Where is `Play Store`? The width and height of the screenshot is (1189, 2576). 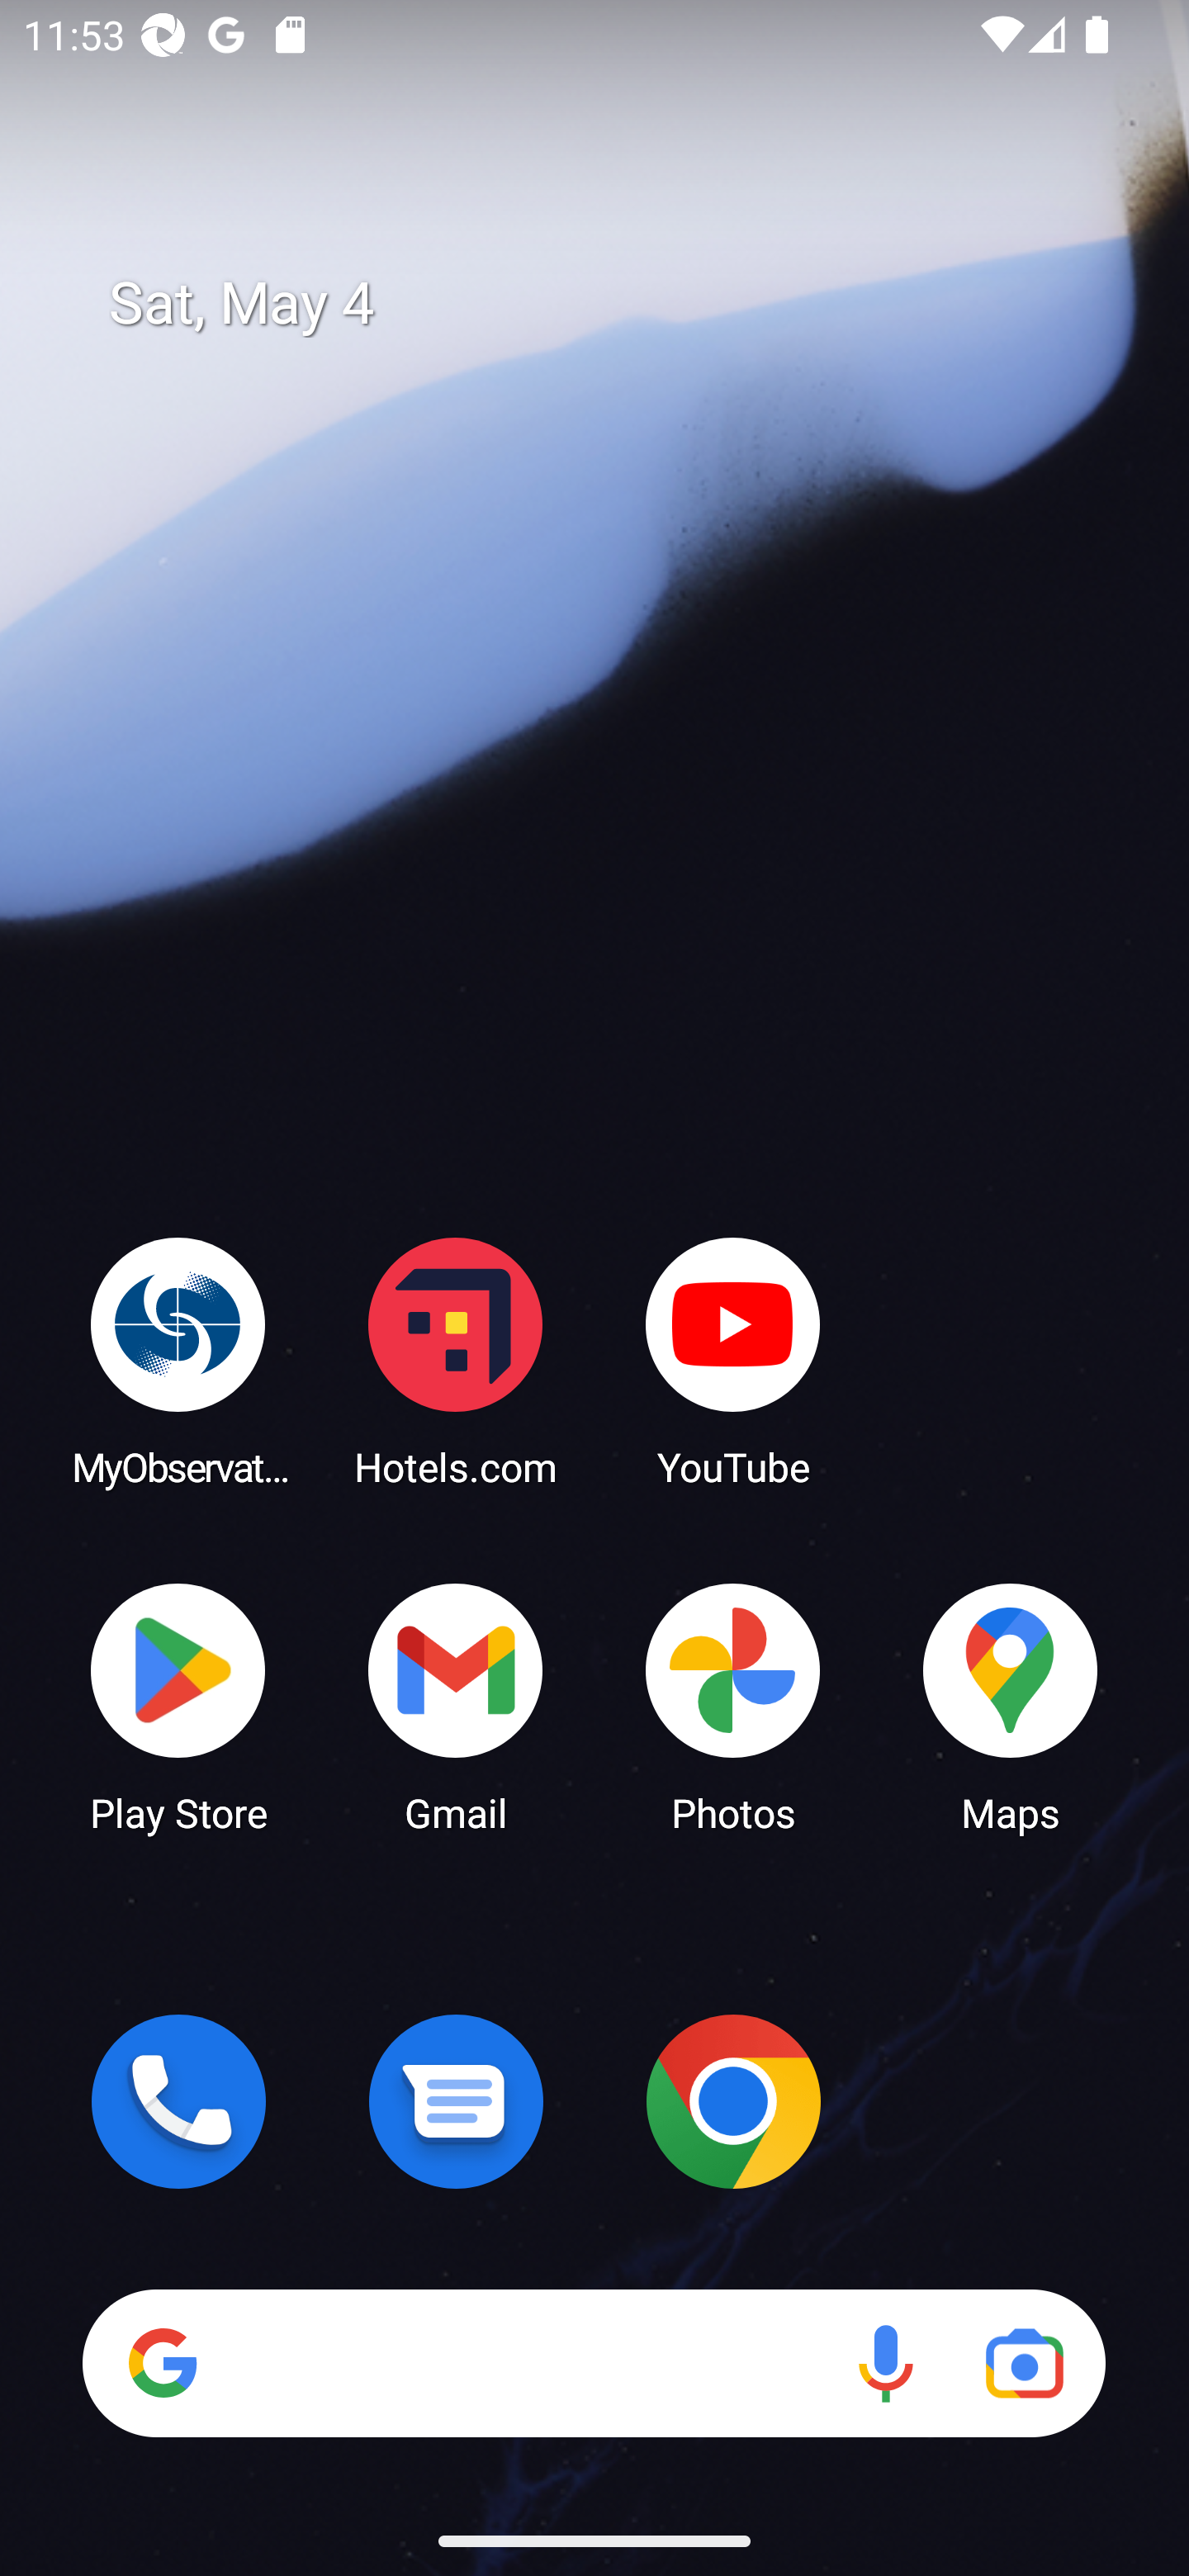
Play Store is located at coordinates (178, 1706).